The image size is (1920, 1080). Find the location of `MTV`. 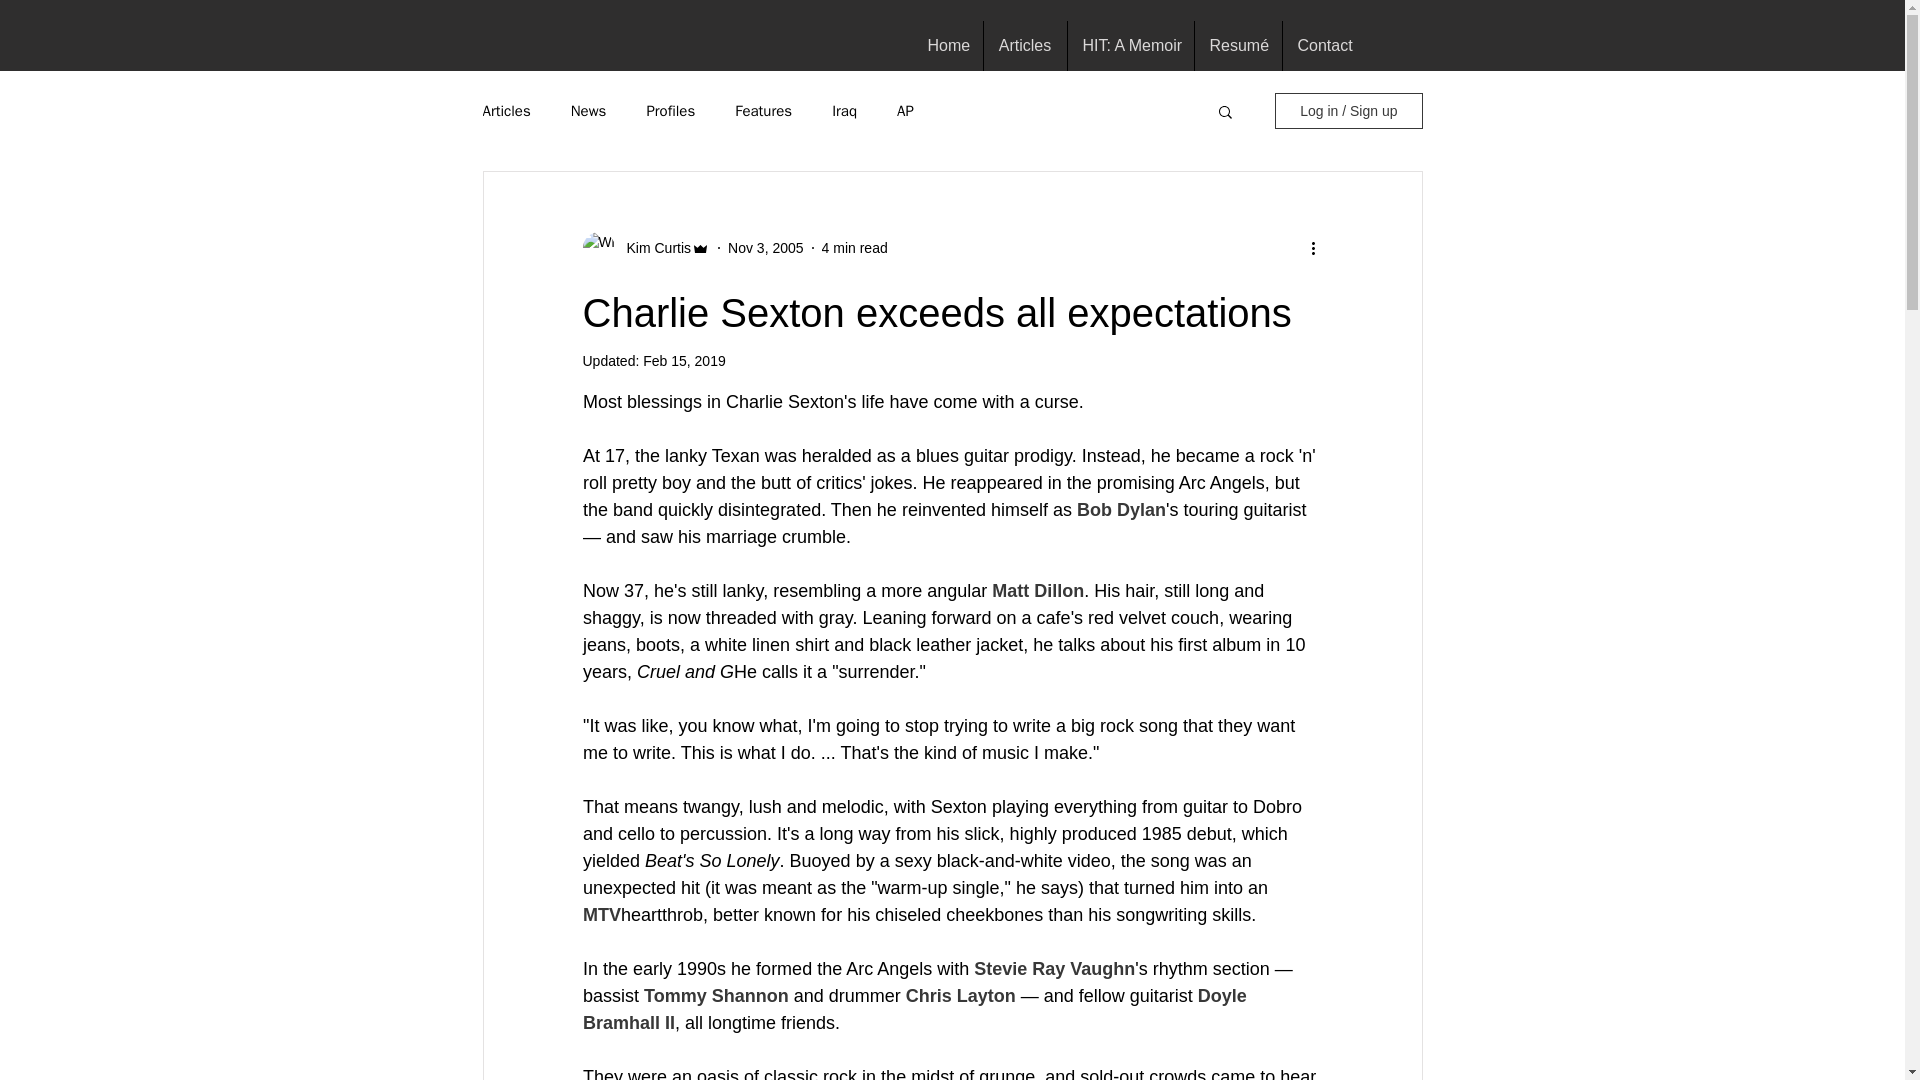

MTV is located at coordinates (600, 914).